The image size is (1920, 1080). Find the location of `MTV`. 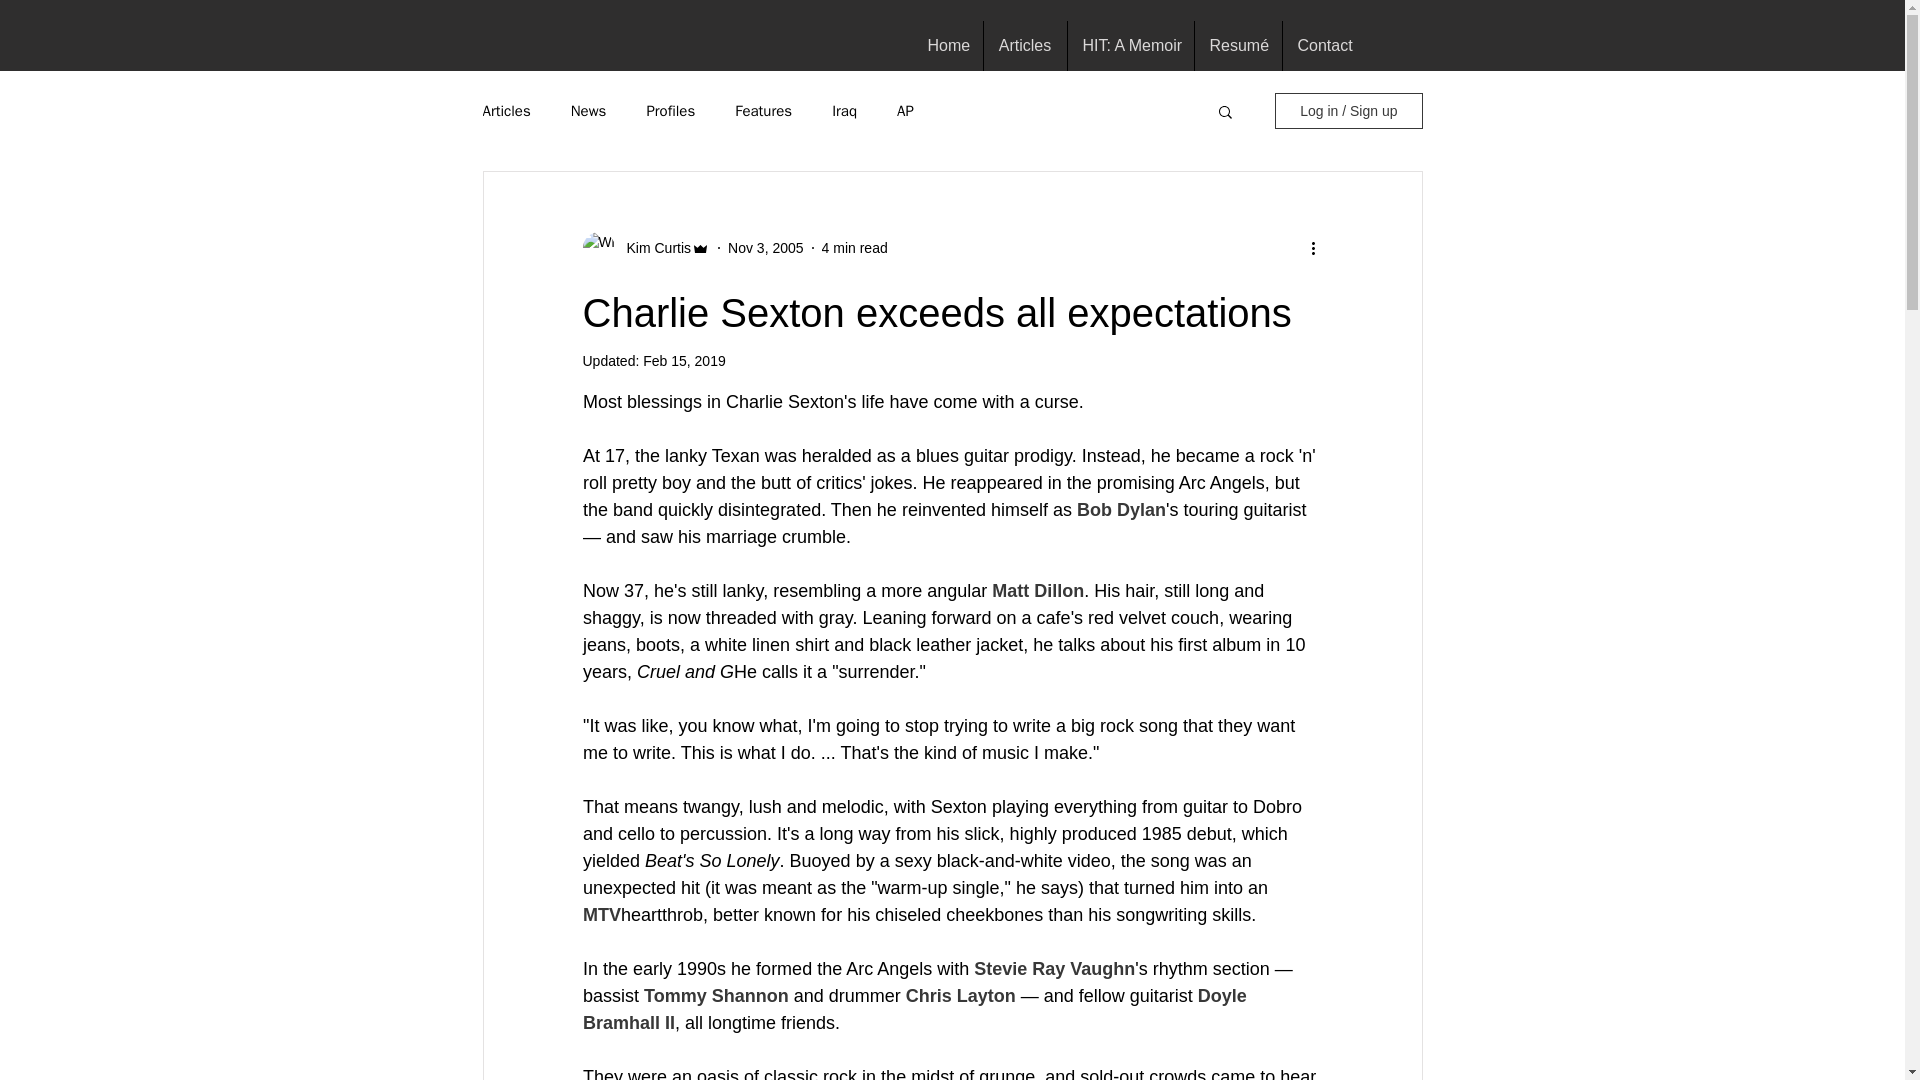

MTV is located at coordinates (600, 914).